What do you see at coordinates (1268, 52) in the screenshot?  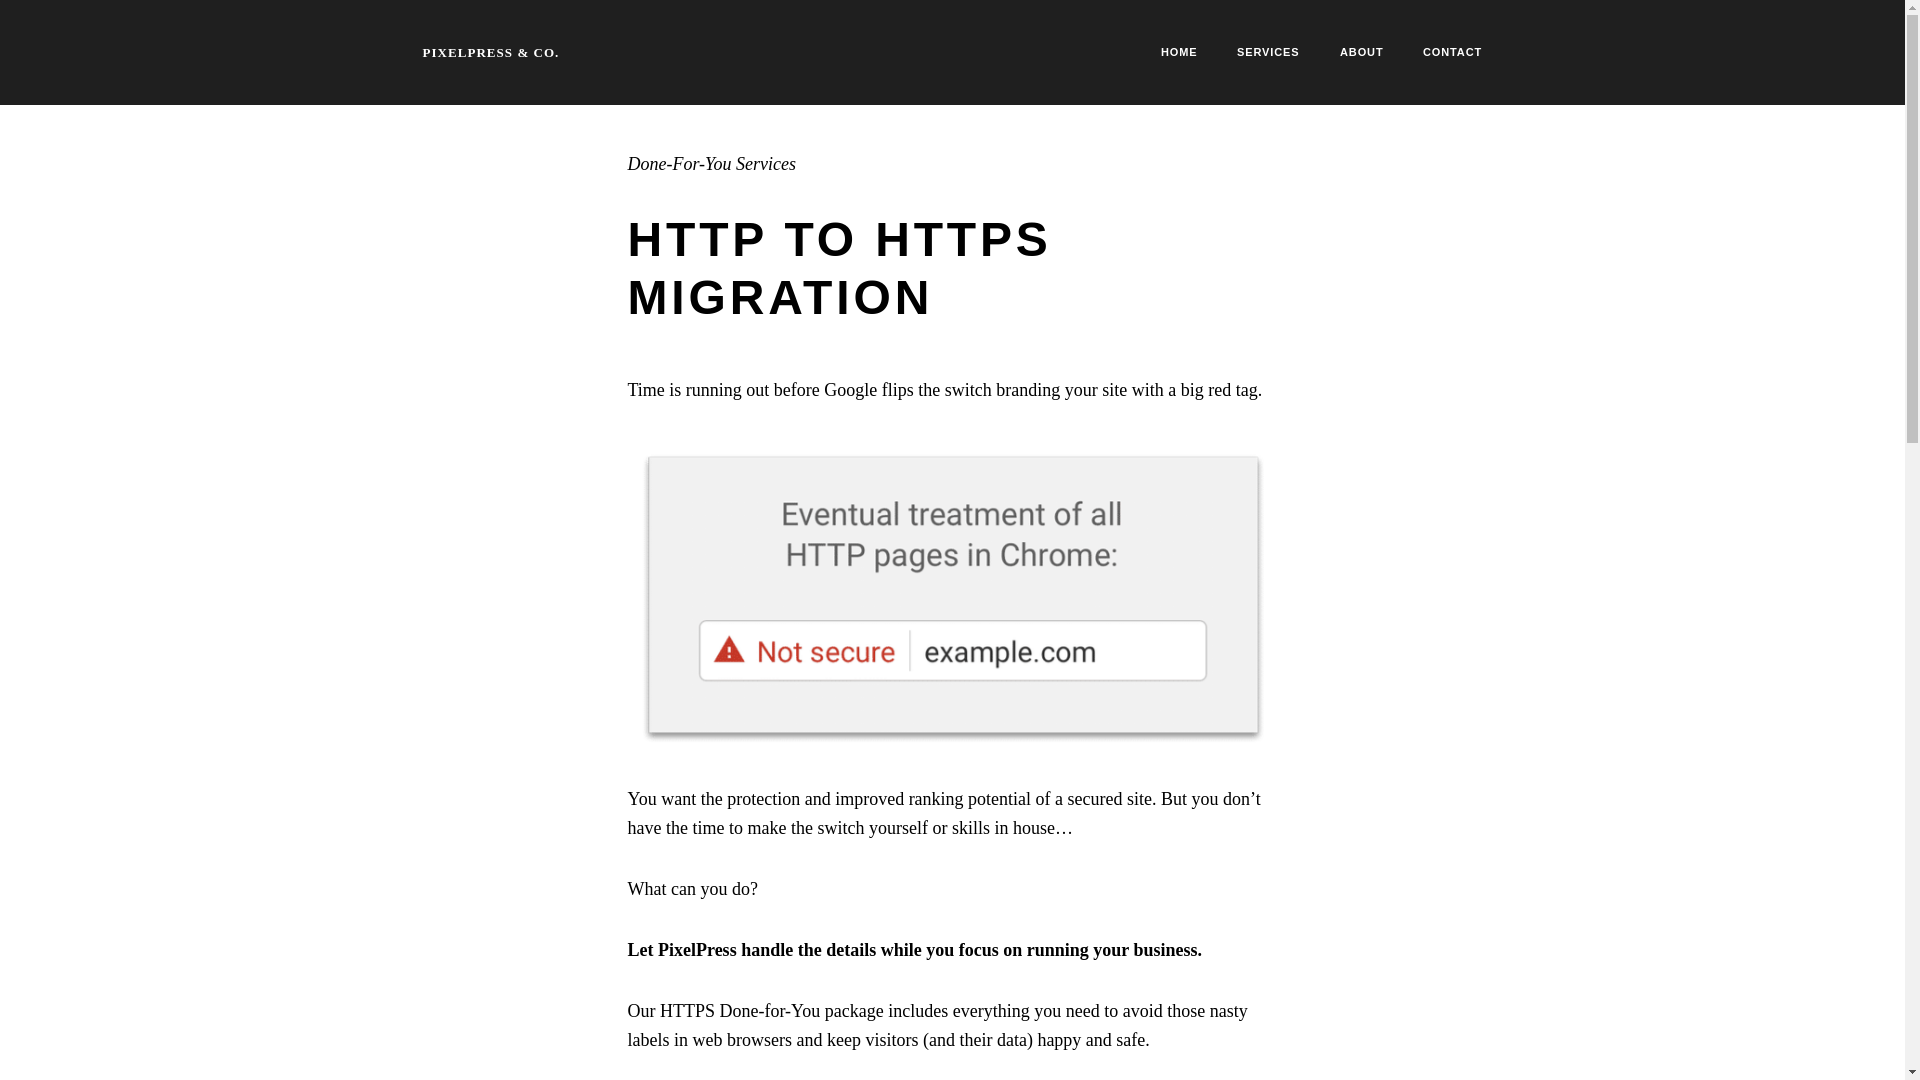 I see `SERVICES` at bounding box center [1268, 52].